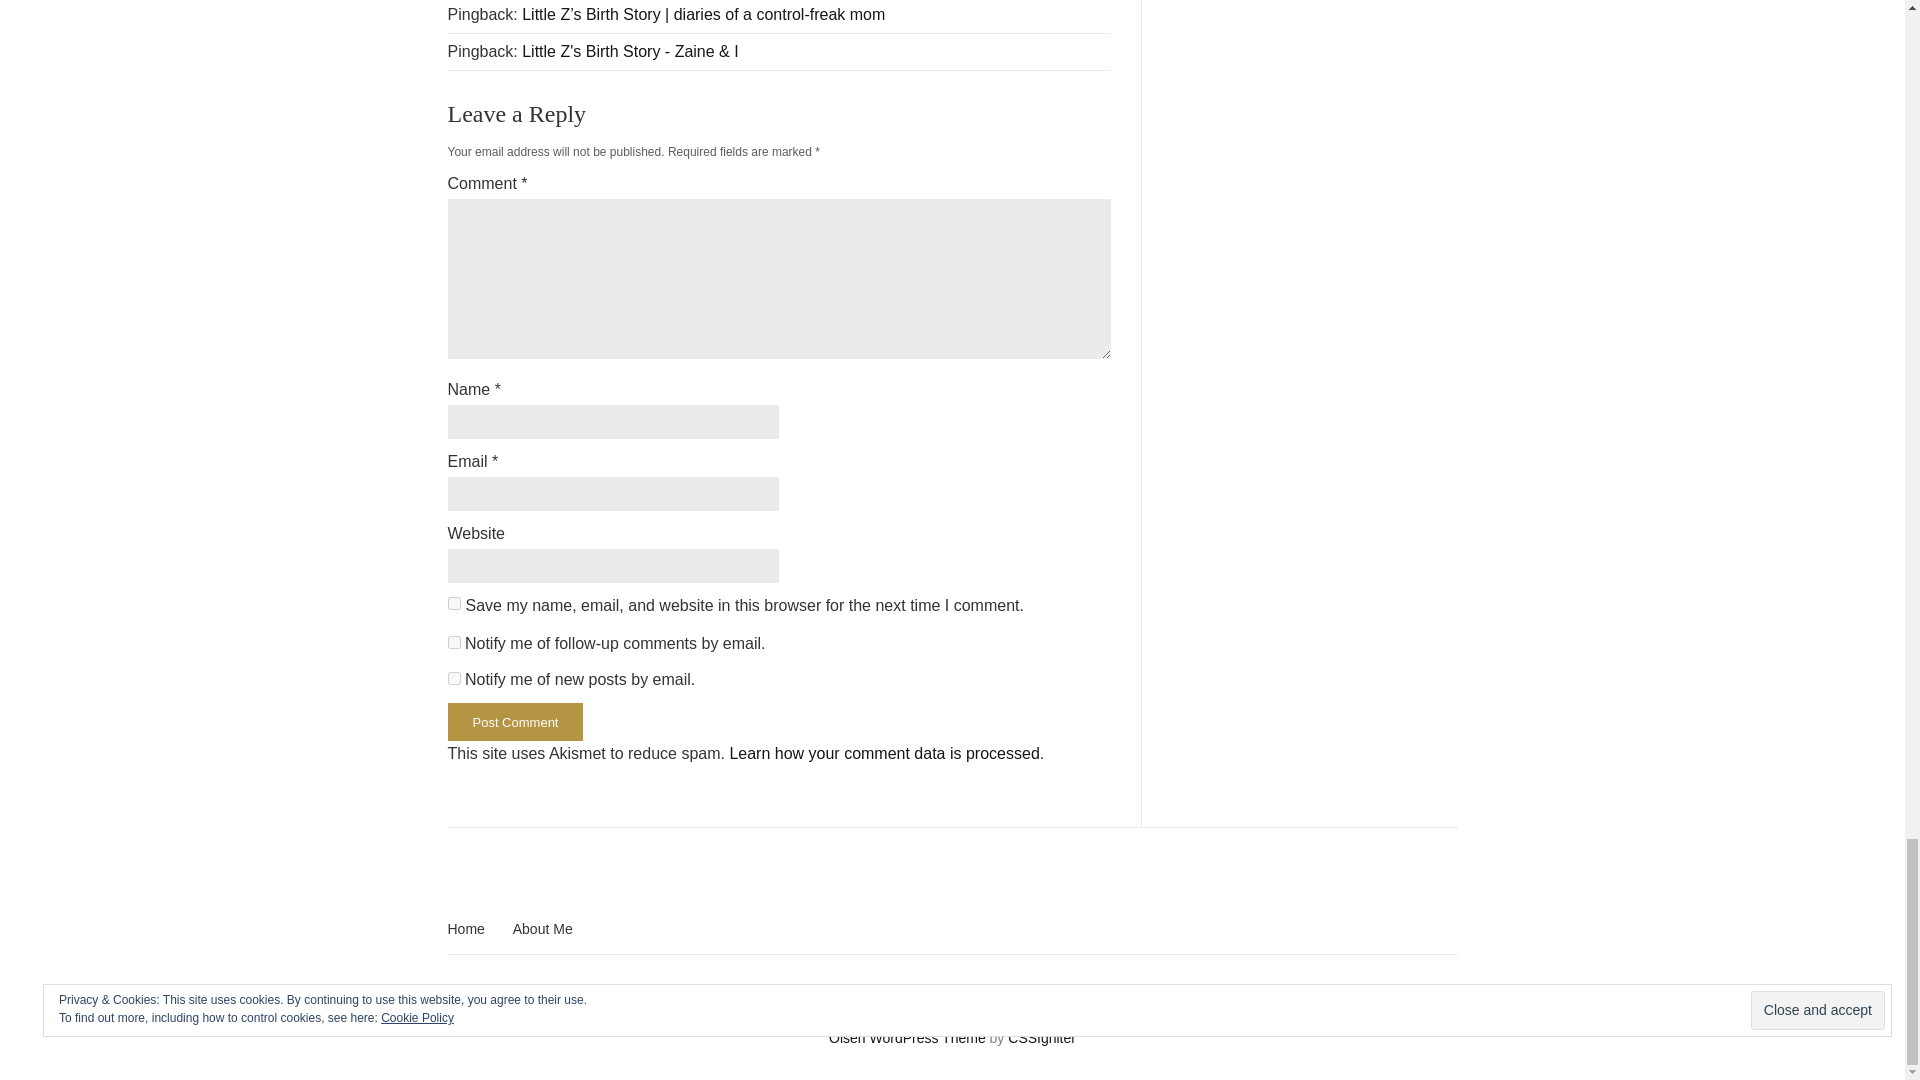  Describe the element at coordinates (454, 678) in the screenshot. I see `subscribe` at that location.